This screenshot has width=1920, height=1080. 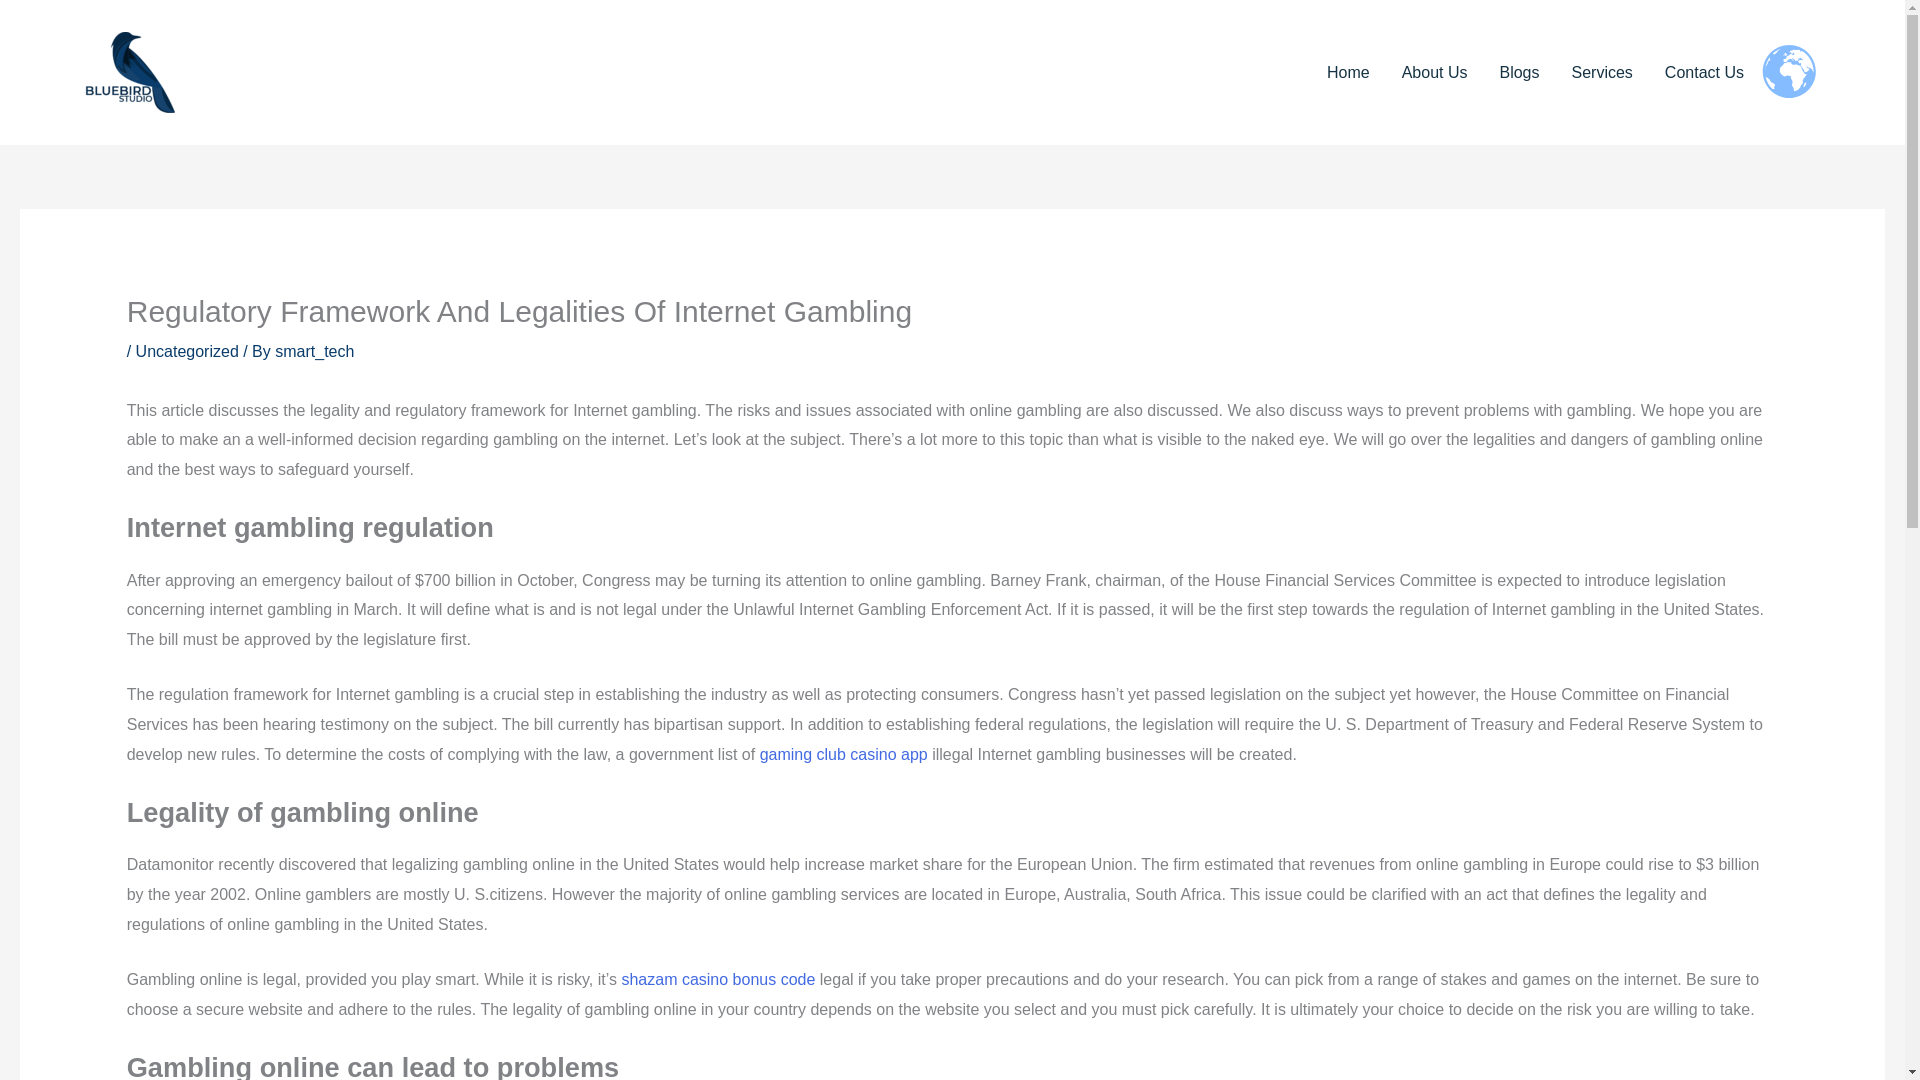 What do you see at coordinates (1518, 72) in the screenshot?
I see `Blogs` at bounding box center [1518, 72].